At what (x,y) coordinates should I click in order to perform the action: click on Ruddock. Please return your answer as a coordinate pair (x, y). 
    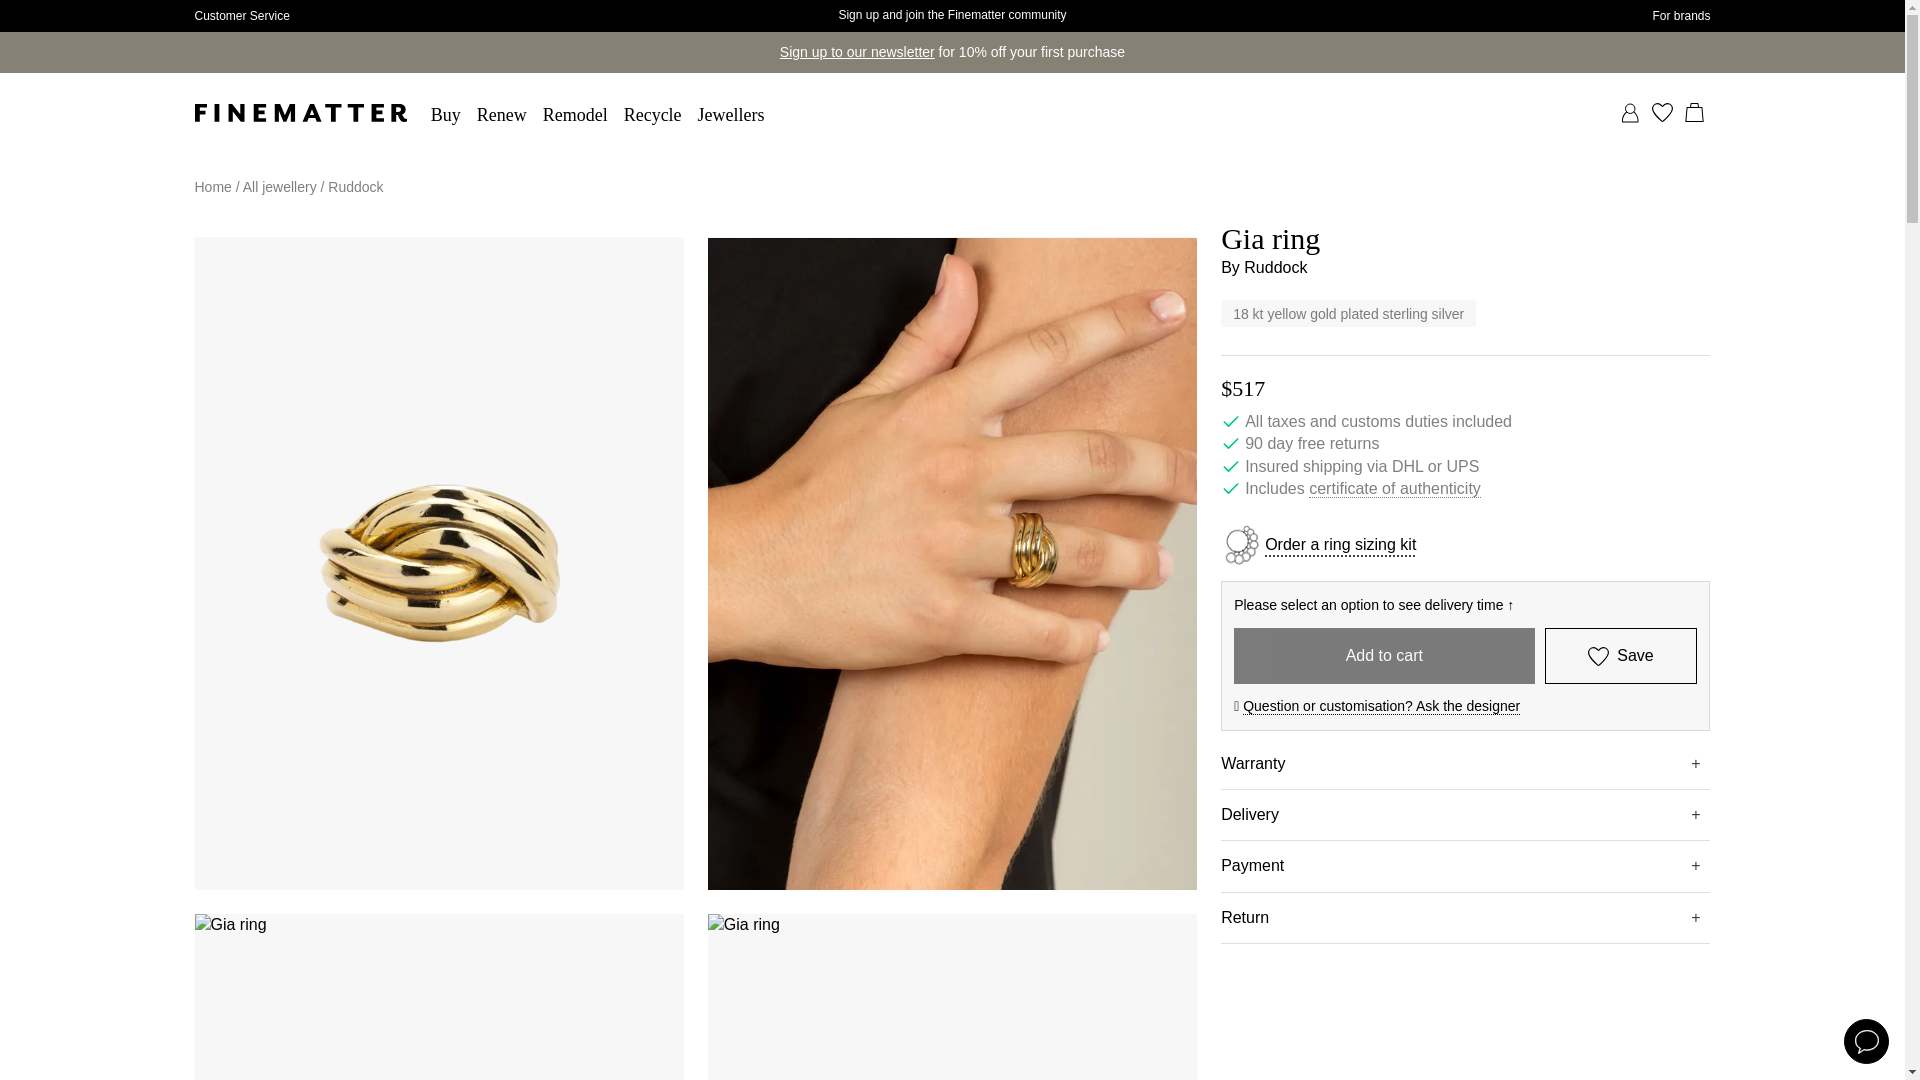
    Looking at the image, I should click on (355, 187).